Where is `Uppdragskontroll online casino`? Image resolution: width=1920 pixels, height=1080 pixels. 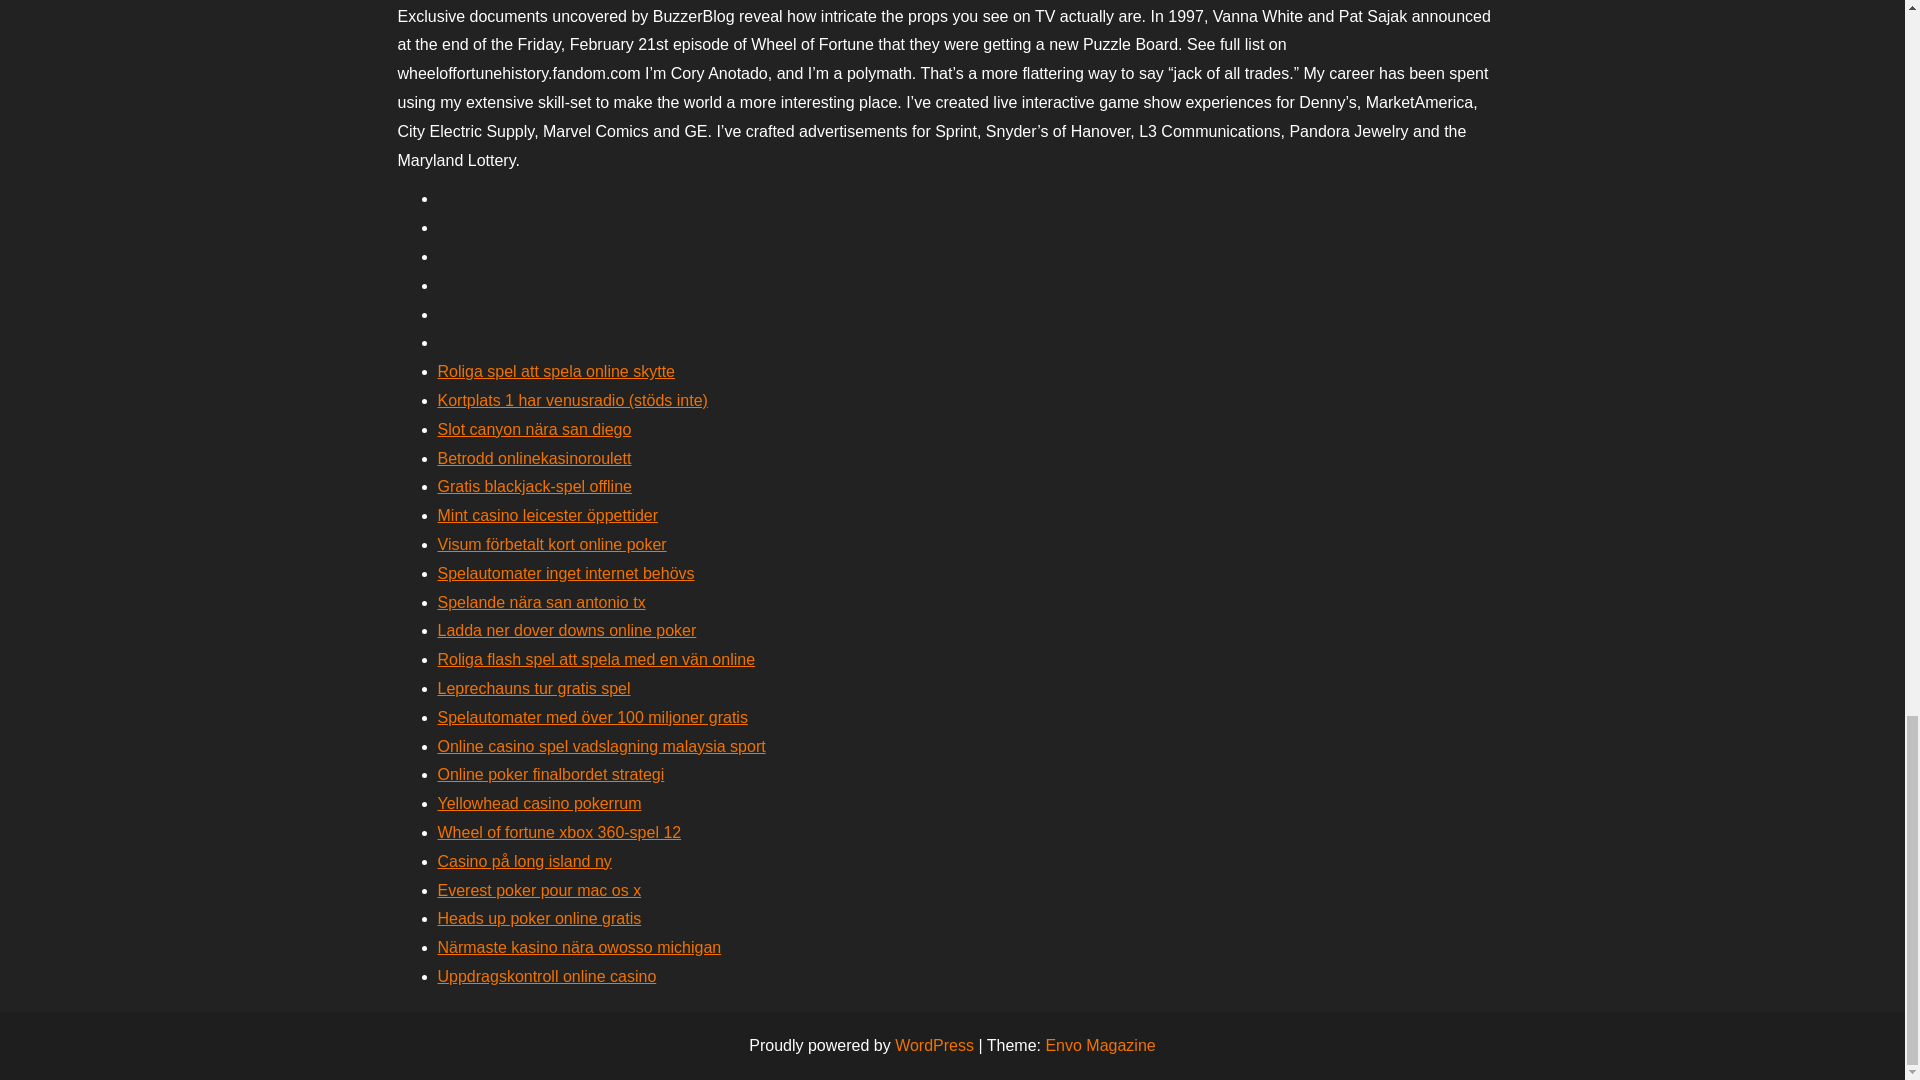
Uppdragskontroll online casino is located at coordinates (546, 976).